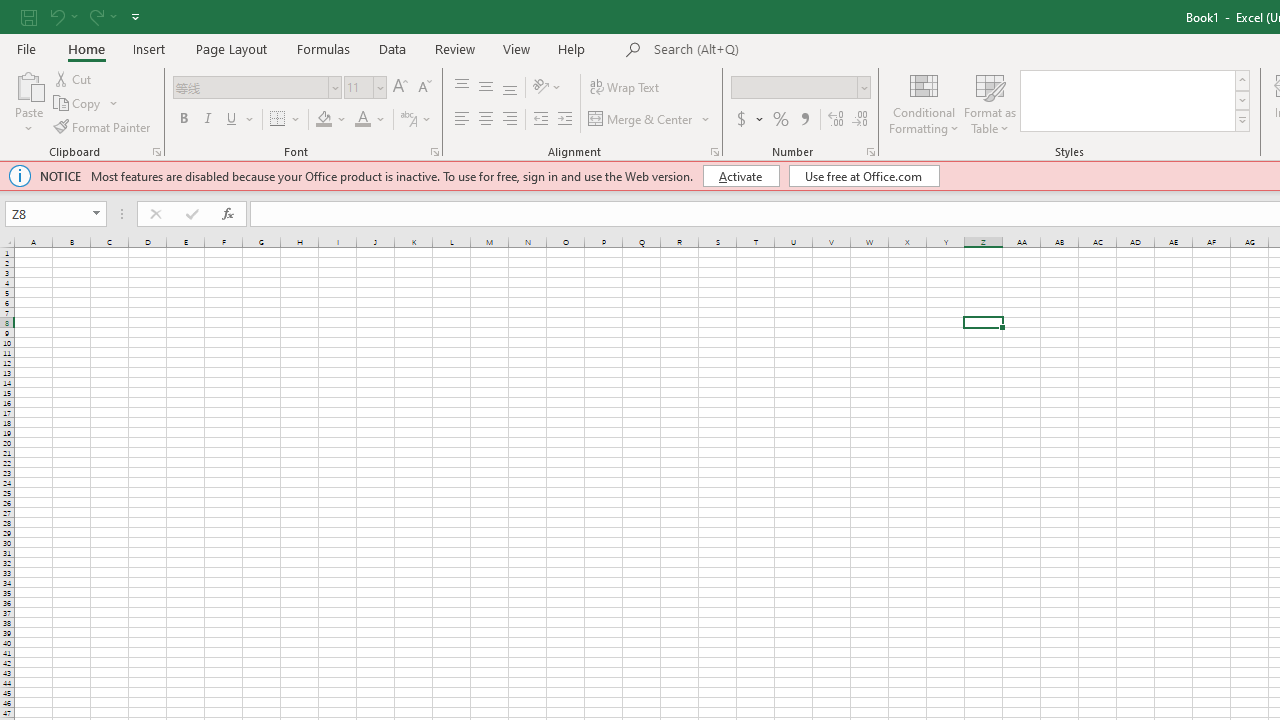  What do you see at coordinates (1242, 80) in the screenshot?
I see `Row up` at bounding box center [1242, 80].